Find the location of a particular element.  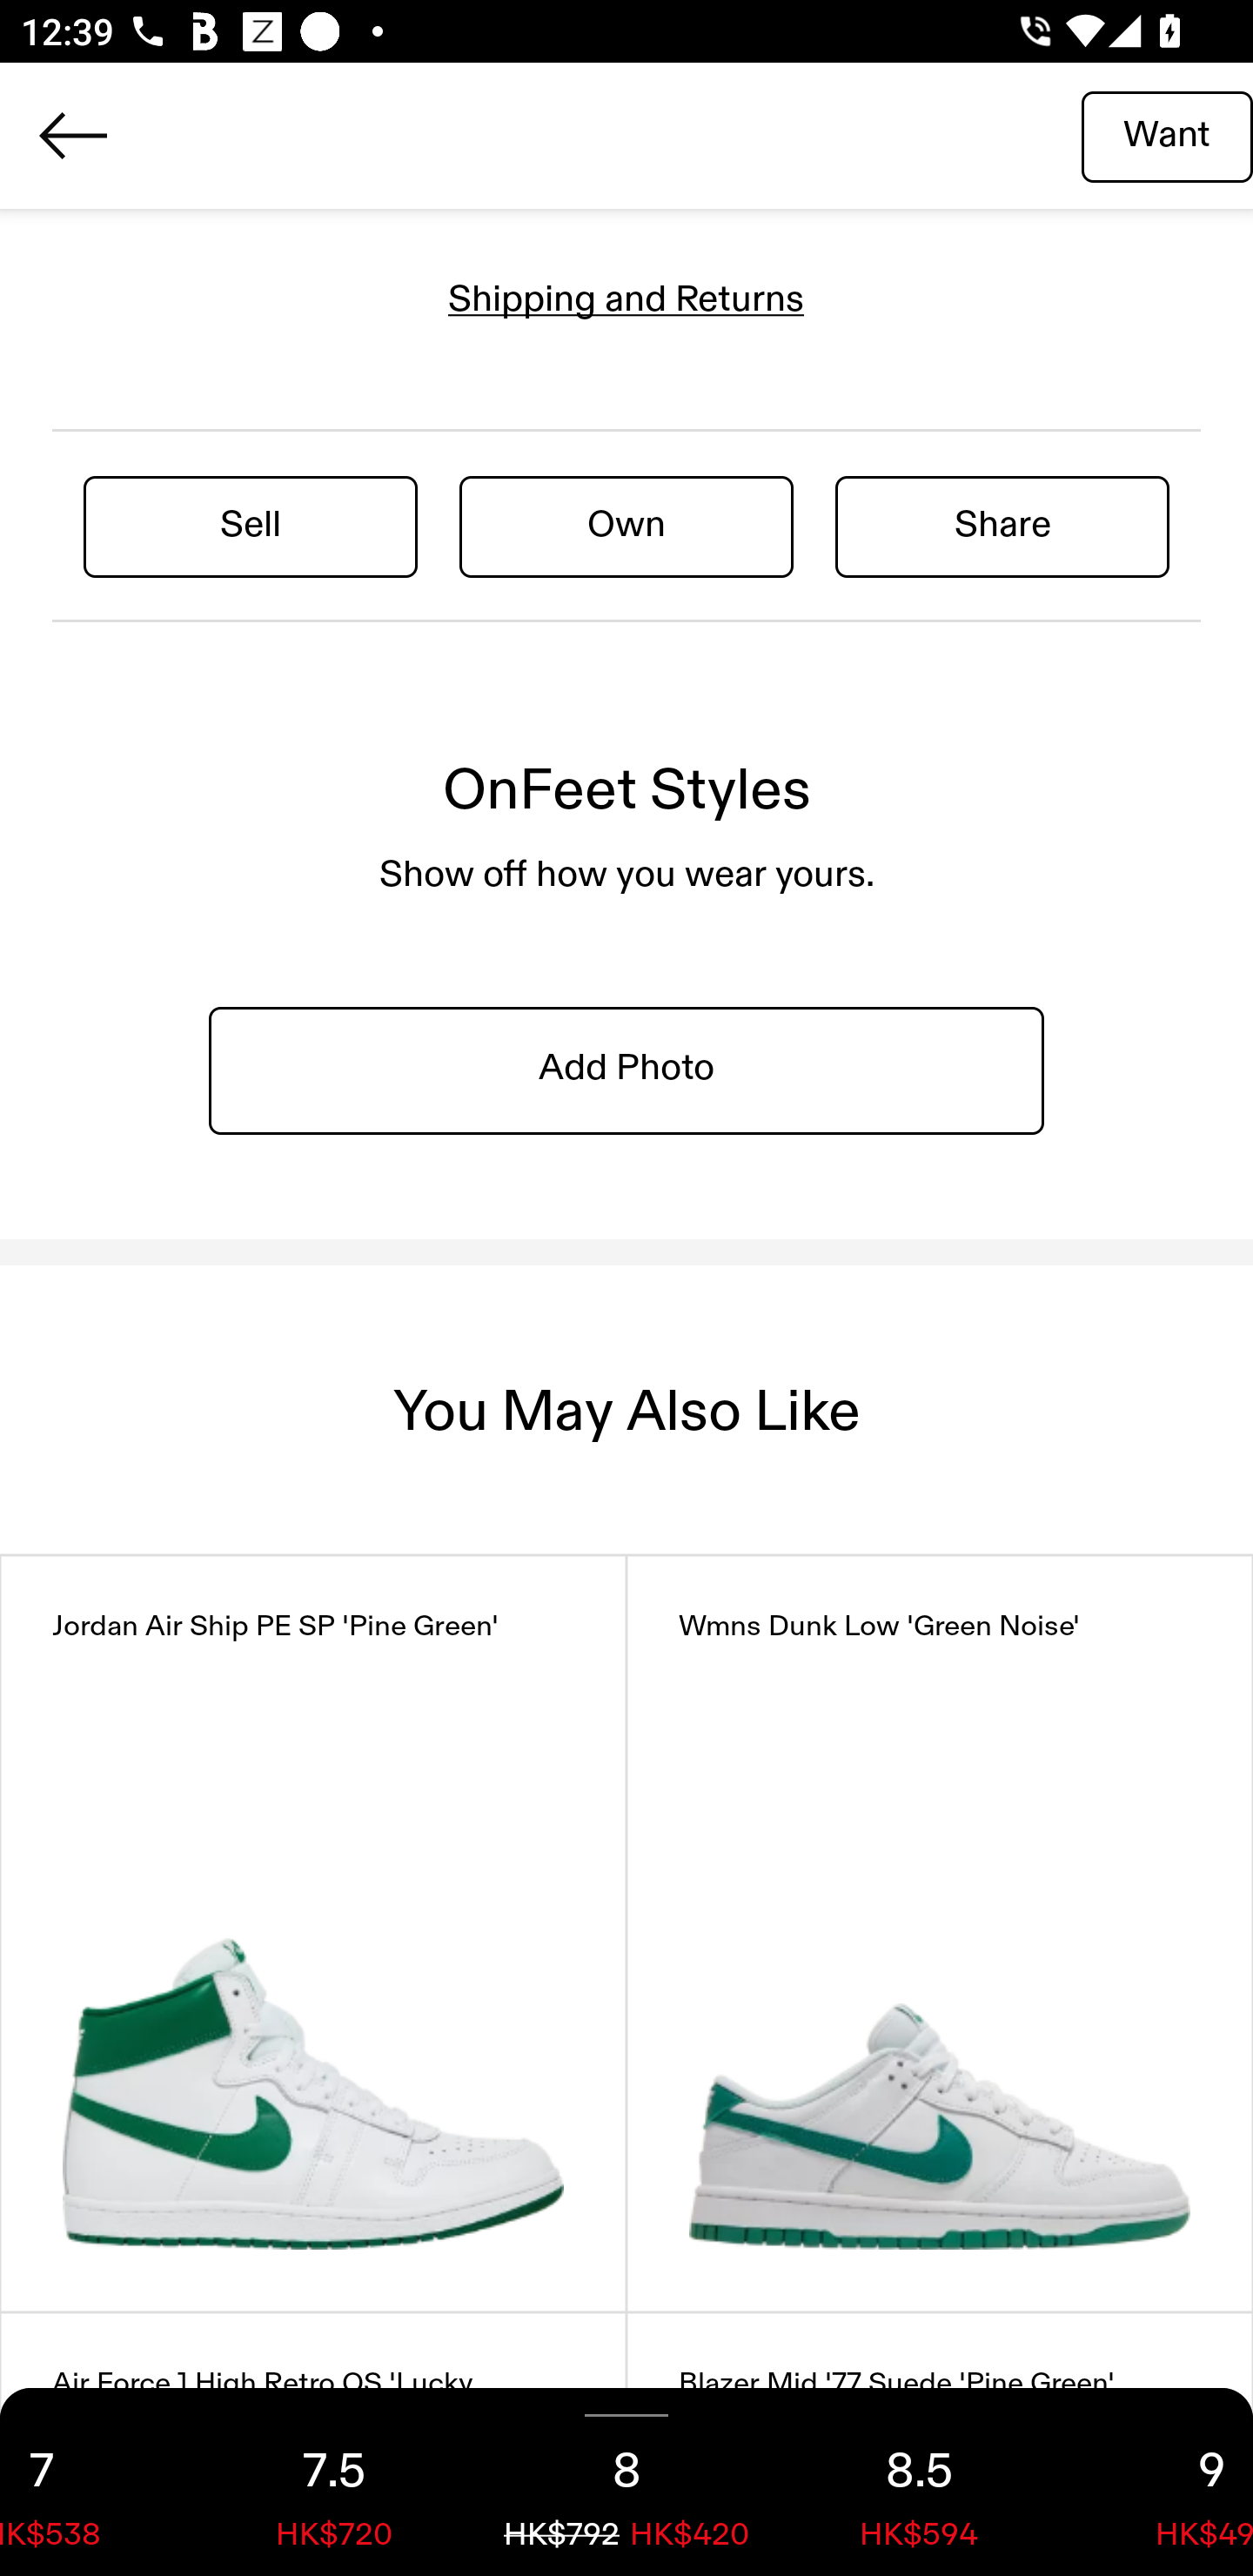

Want is located at coordinates (1167, 135).